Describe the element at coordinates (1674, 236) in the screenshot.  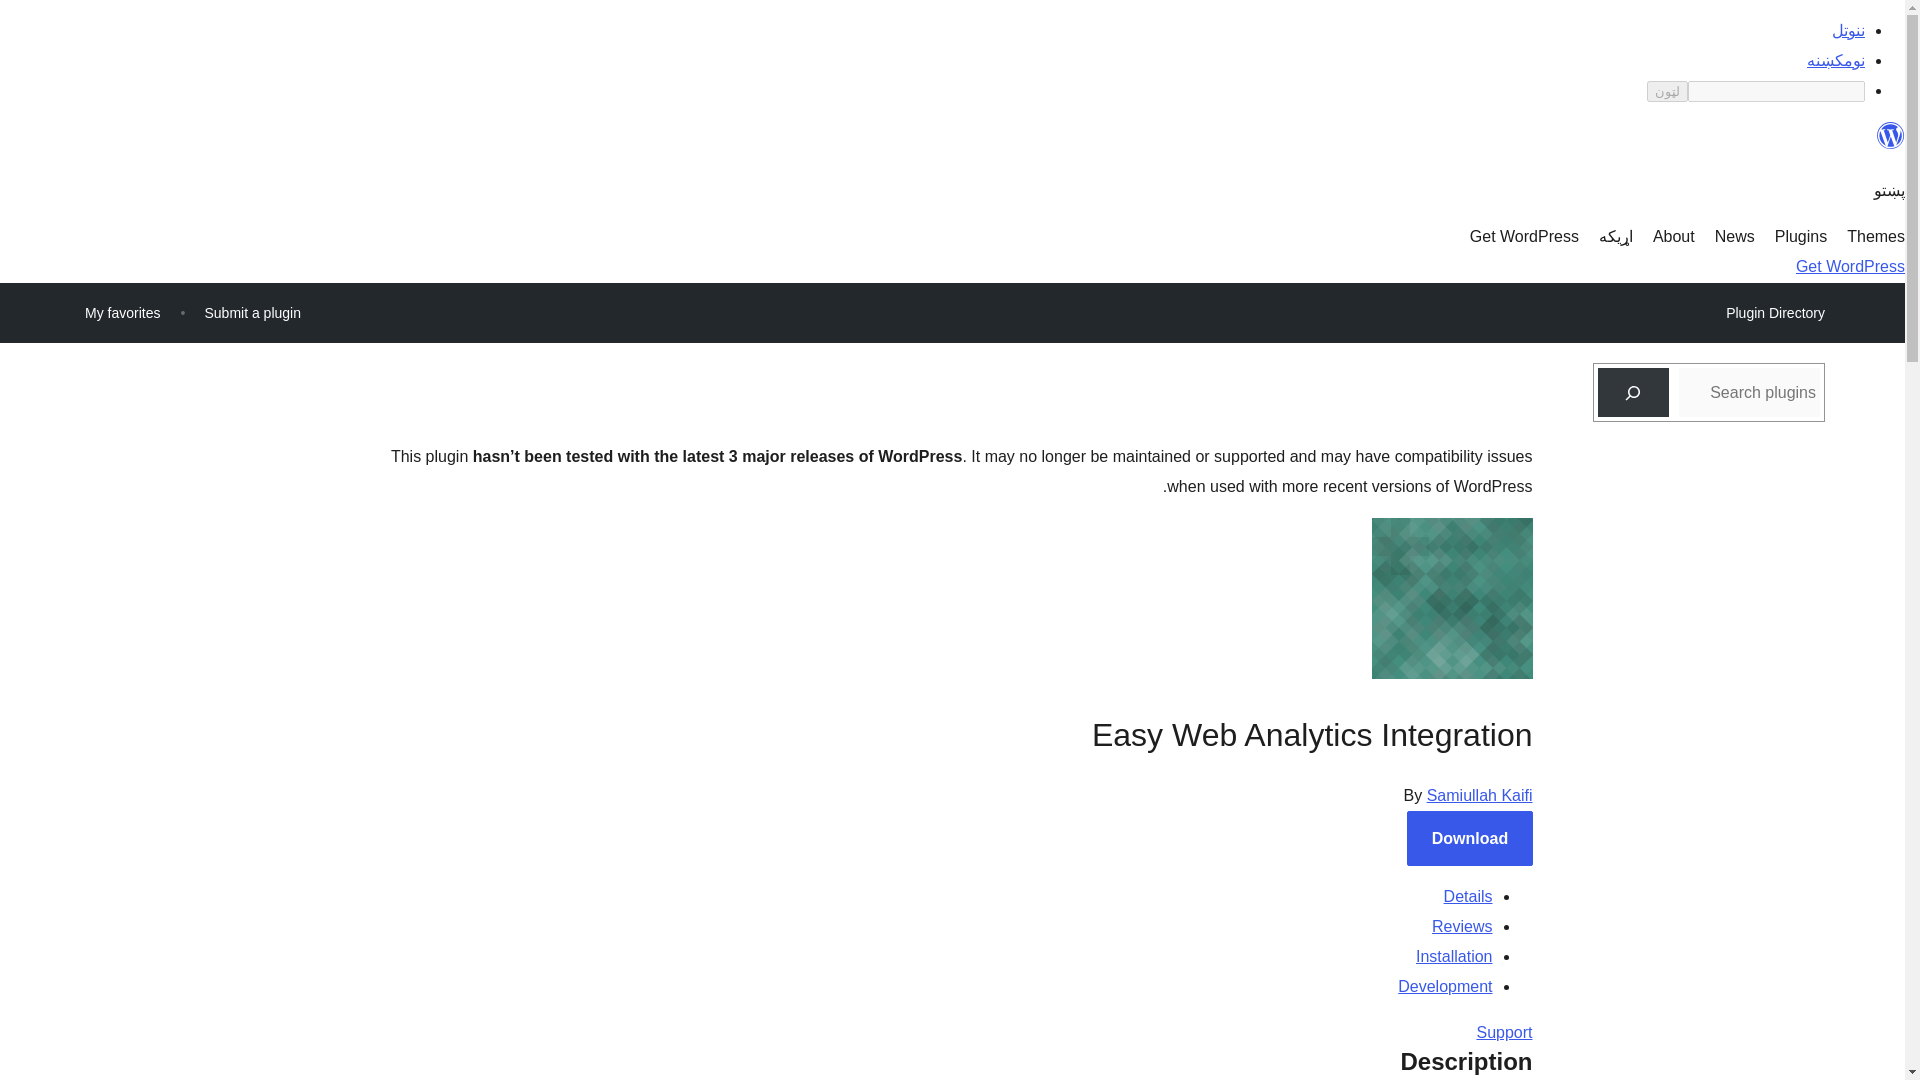
I see `About` at that location.